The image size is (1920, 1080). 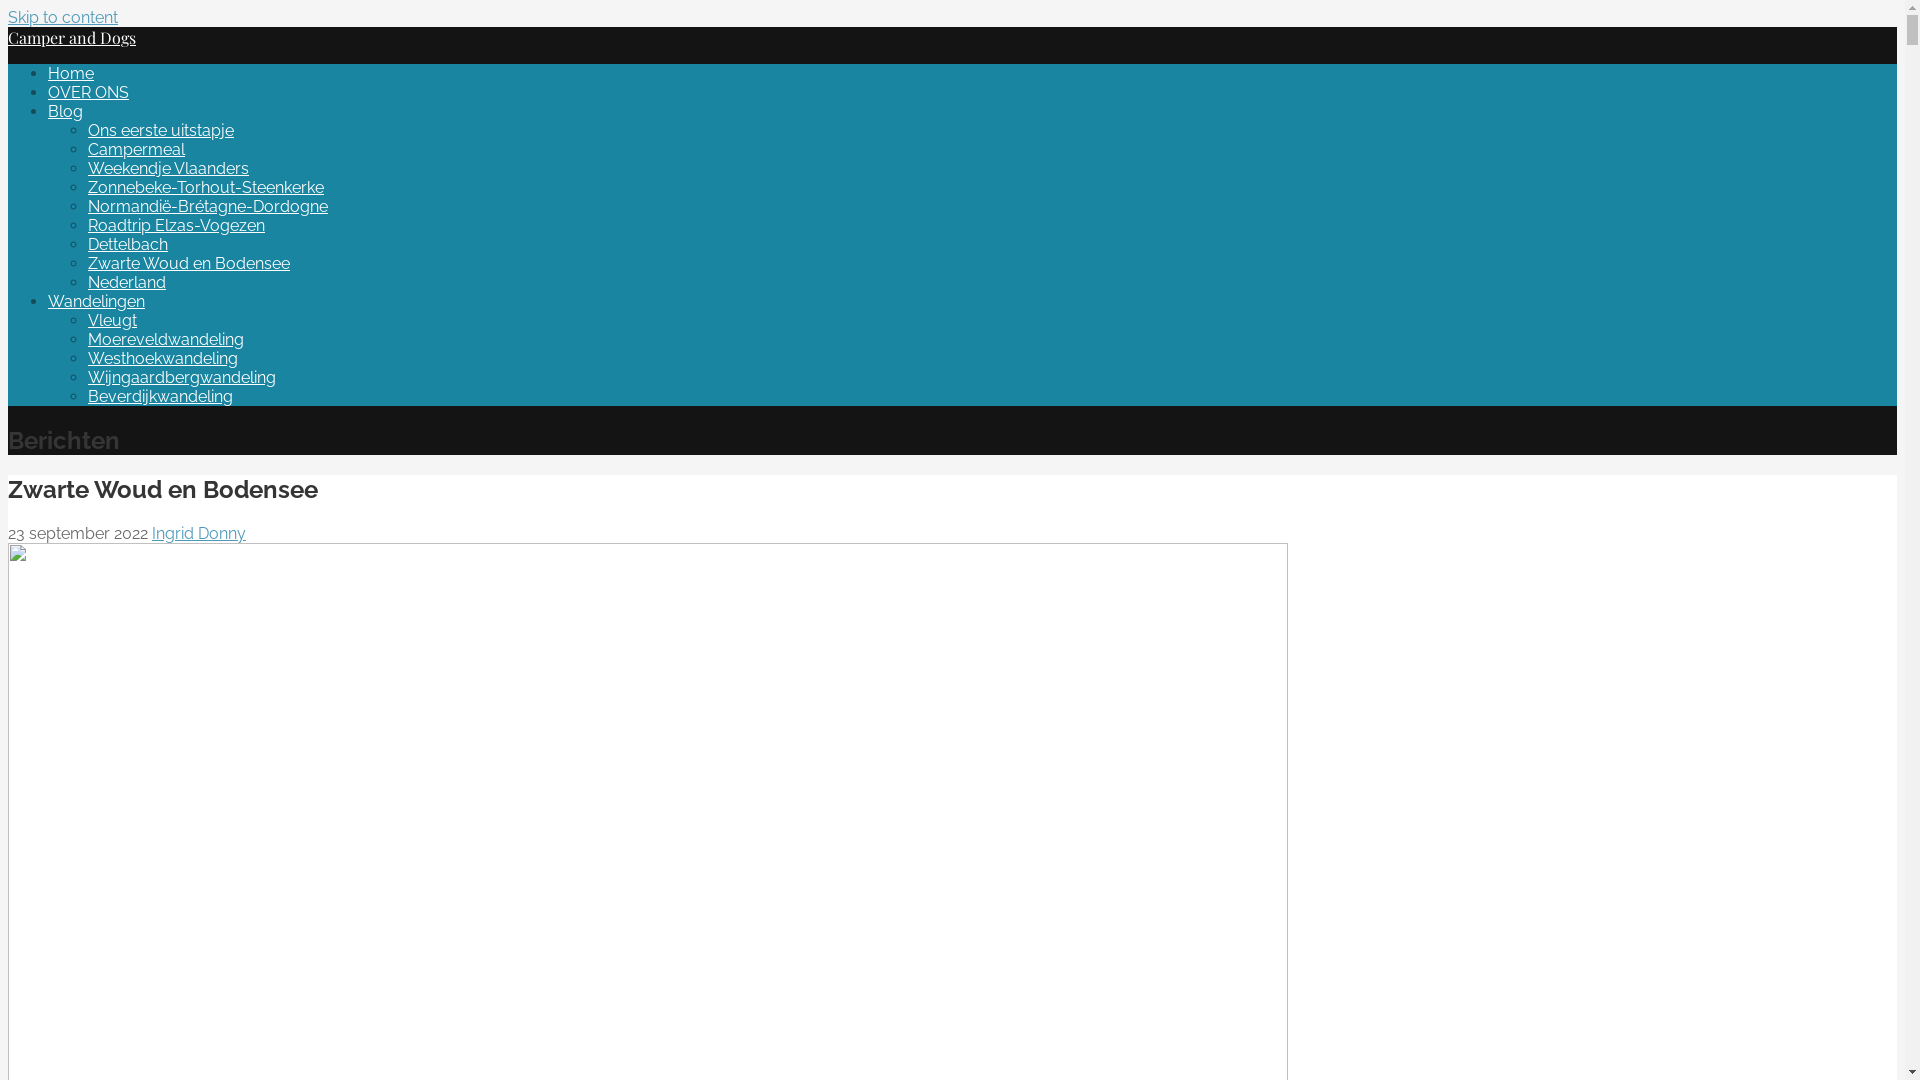 What do you see at coordinates (176, 226) in the screenshot?
I see `Roadtrip Elzas-Vogezen` at bounding box center [176, 226].